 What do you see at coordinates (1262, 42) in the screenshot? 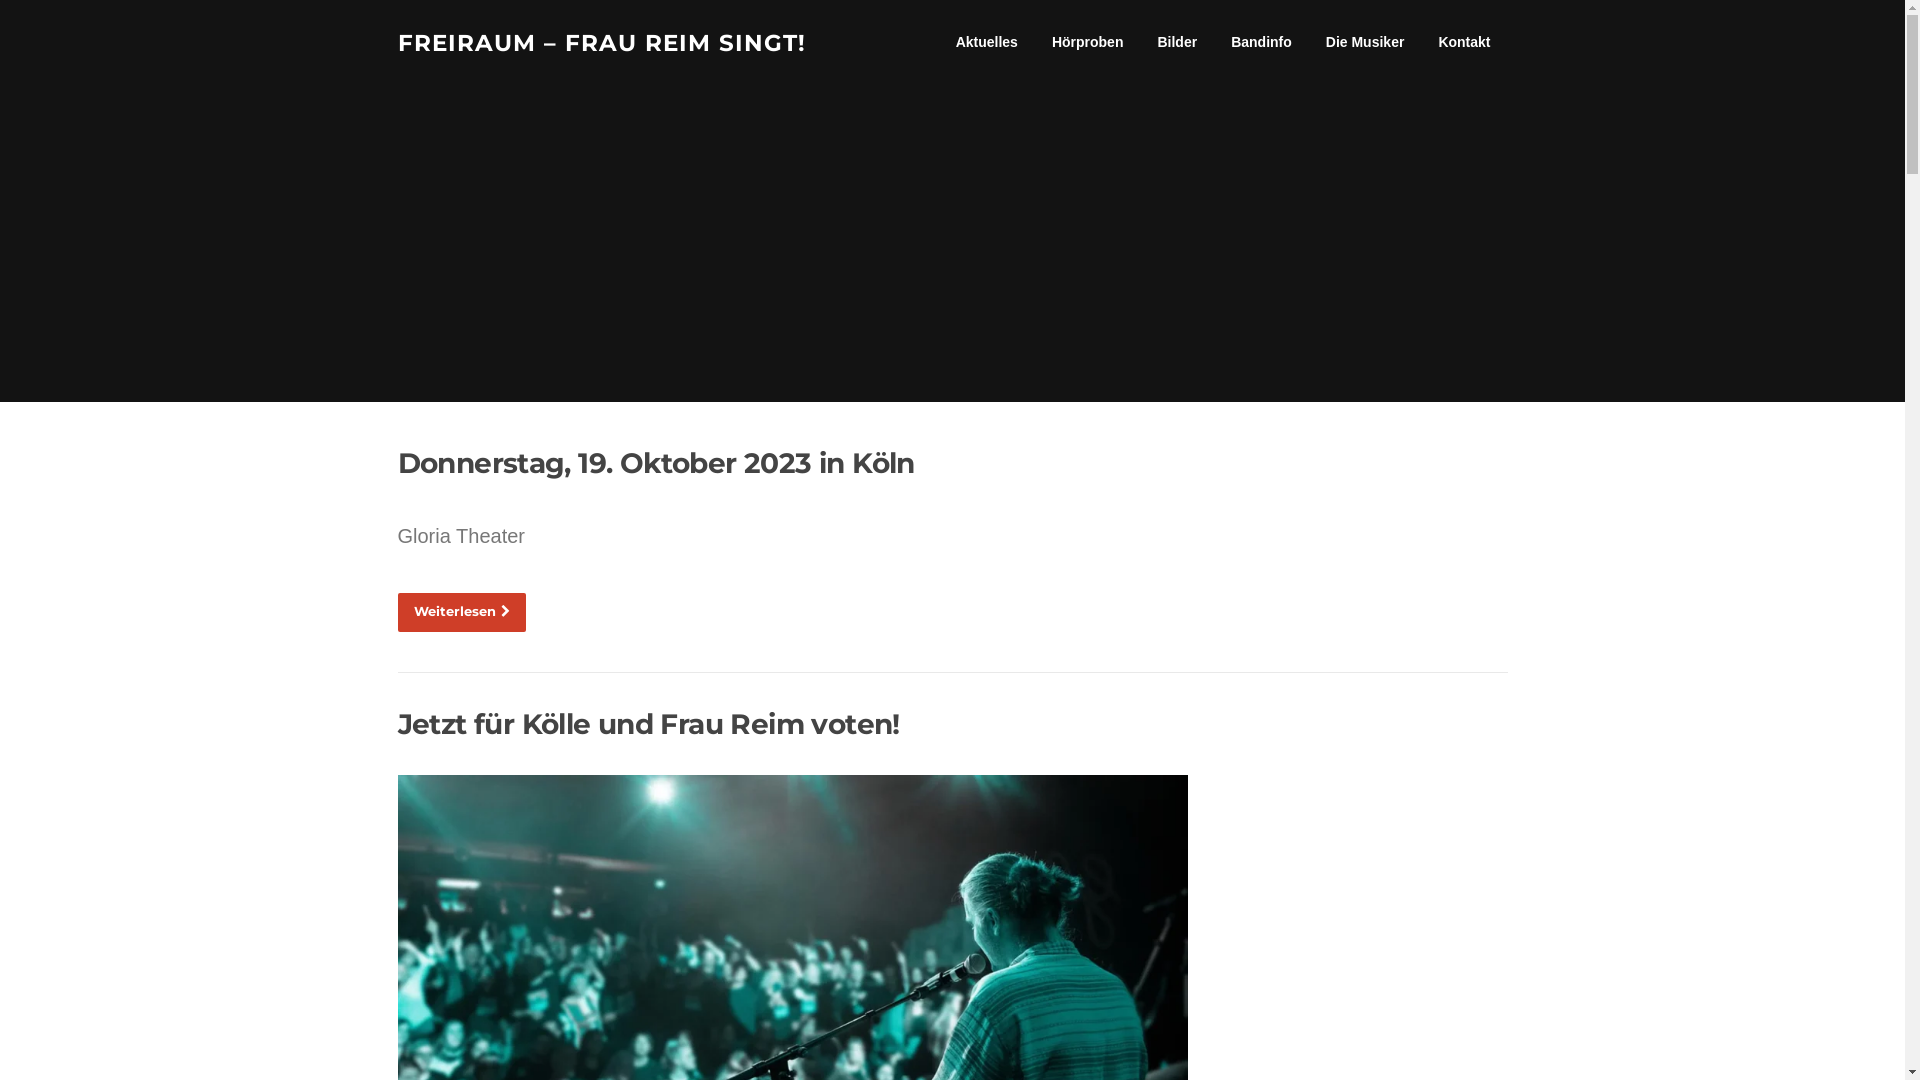
I see `Bandinfo` at bounding box center [1262, 42].